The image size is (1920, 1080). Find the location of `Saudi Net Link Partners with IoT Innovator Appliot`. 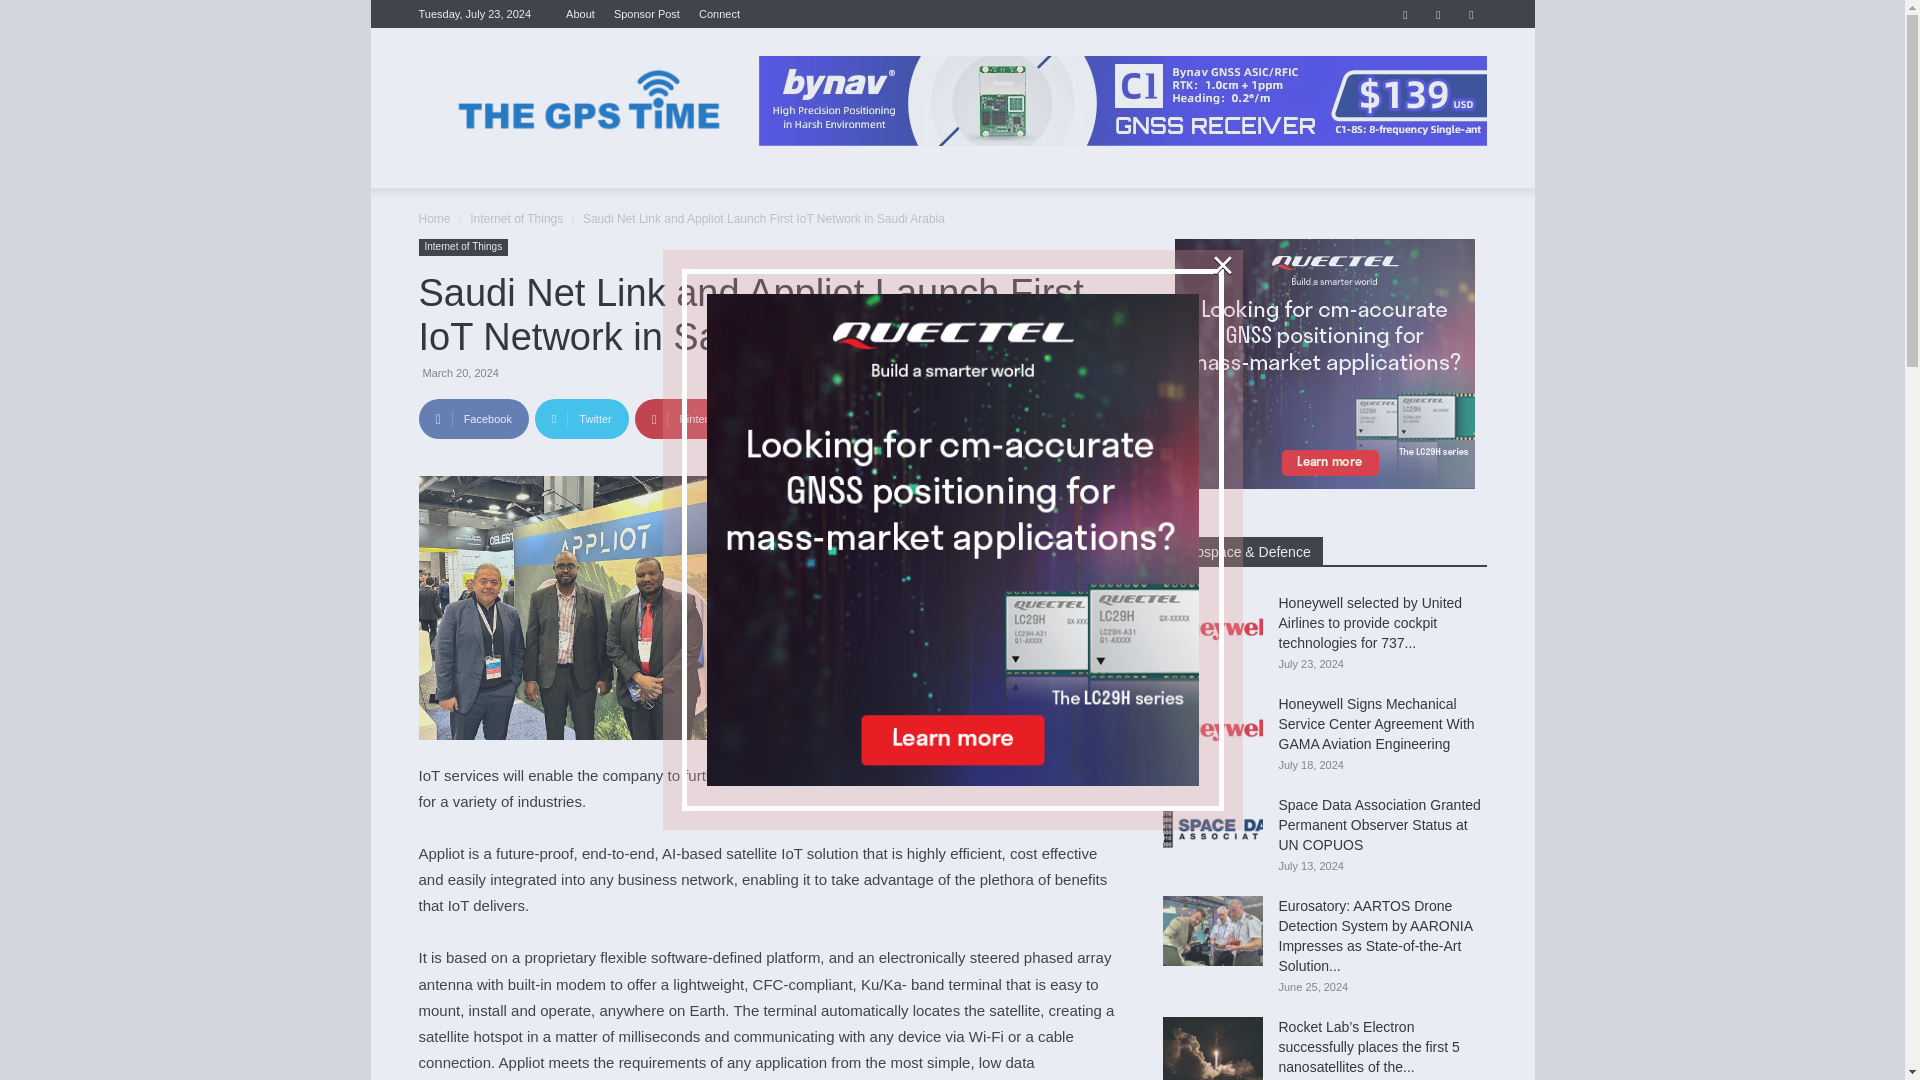

Saudi Net Link Partners with IoT Innovator Appliot is located at coordinates (568, 608).